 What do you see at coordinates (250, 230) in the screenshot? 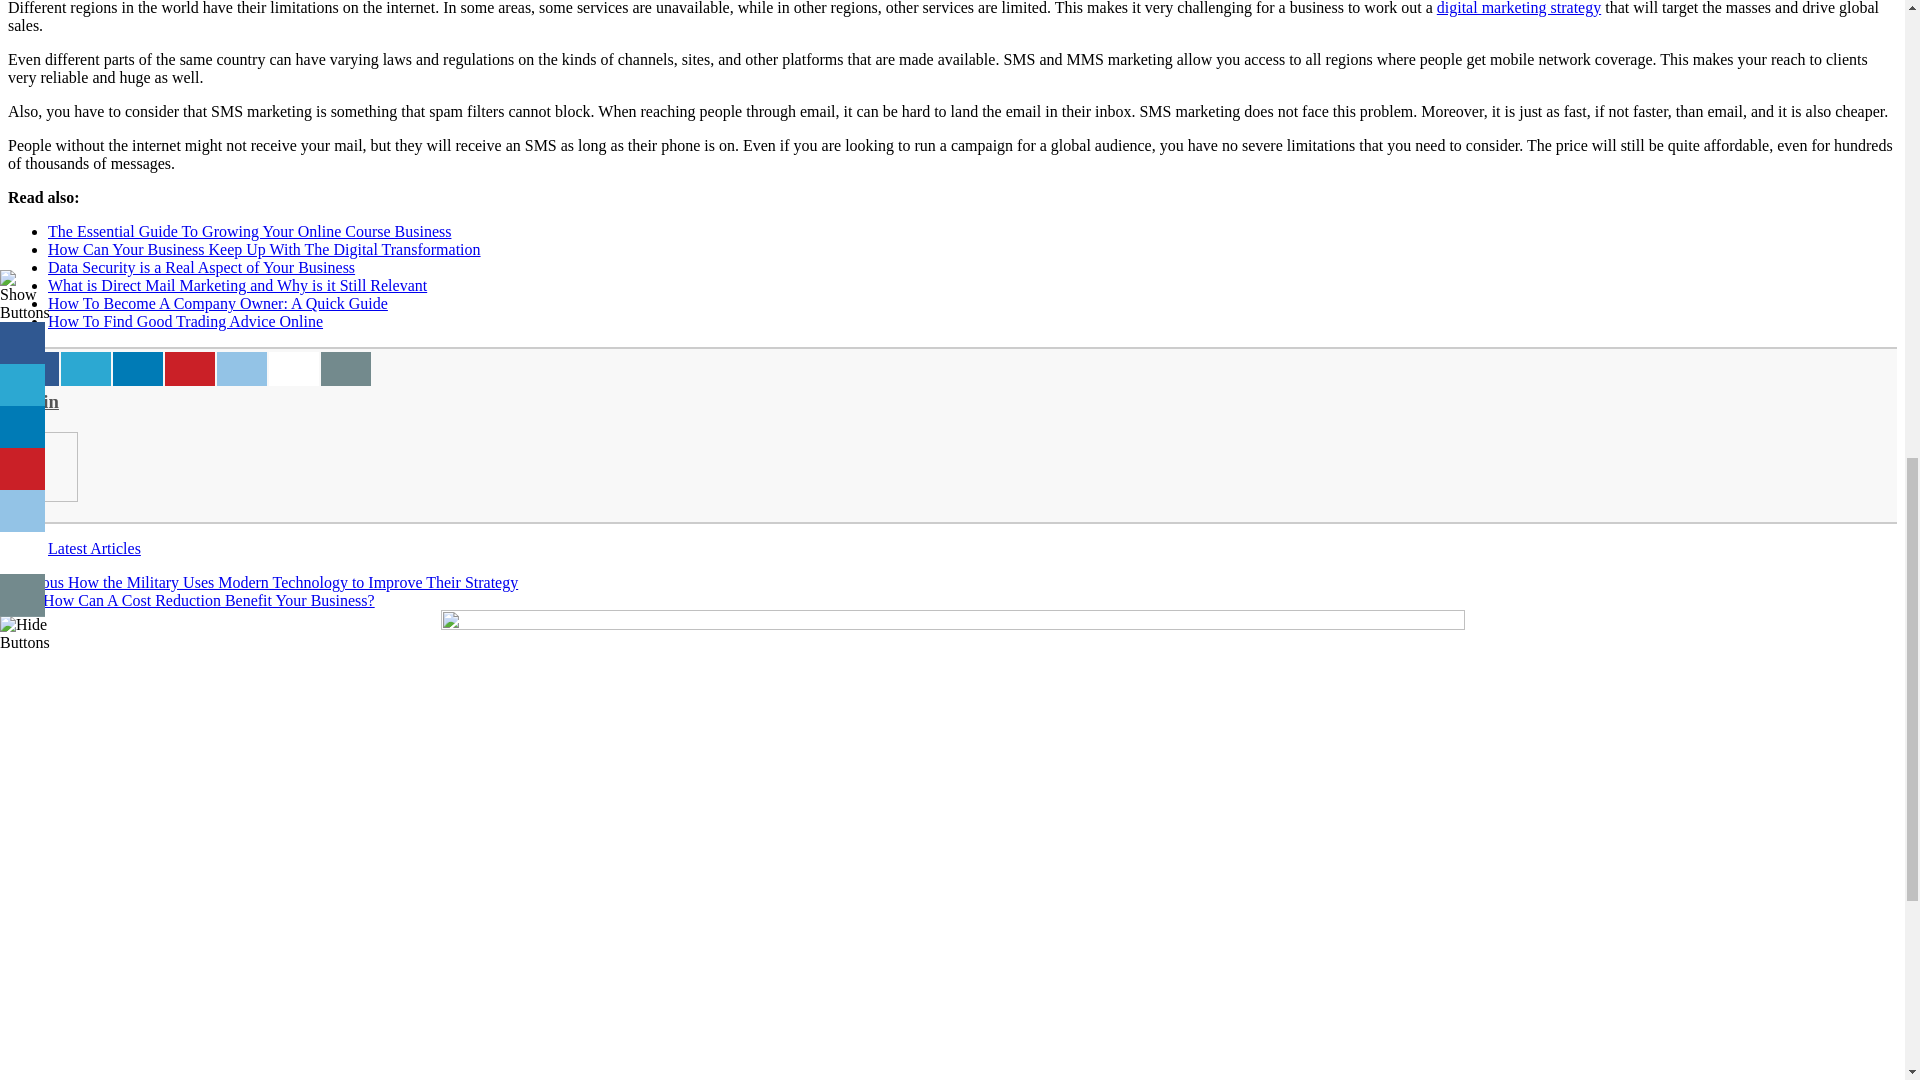
I see `The Essential Guide To Growing Your Online Course Business` at bounding box center [250, 230].